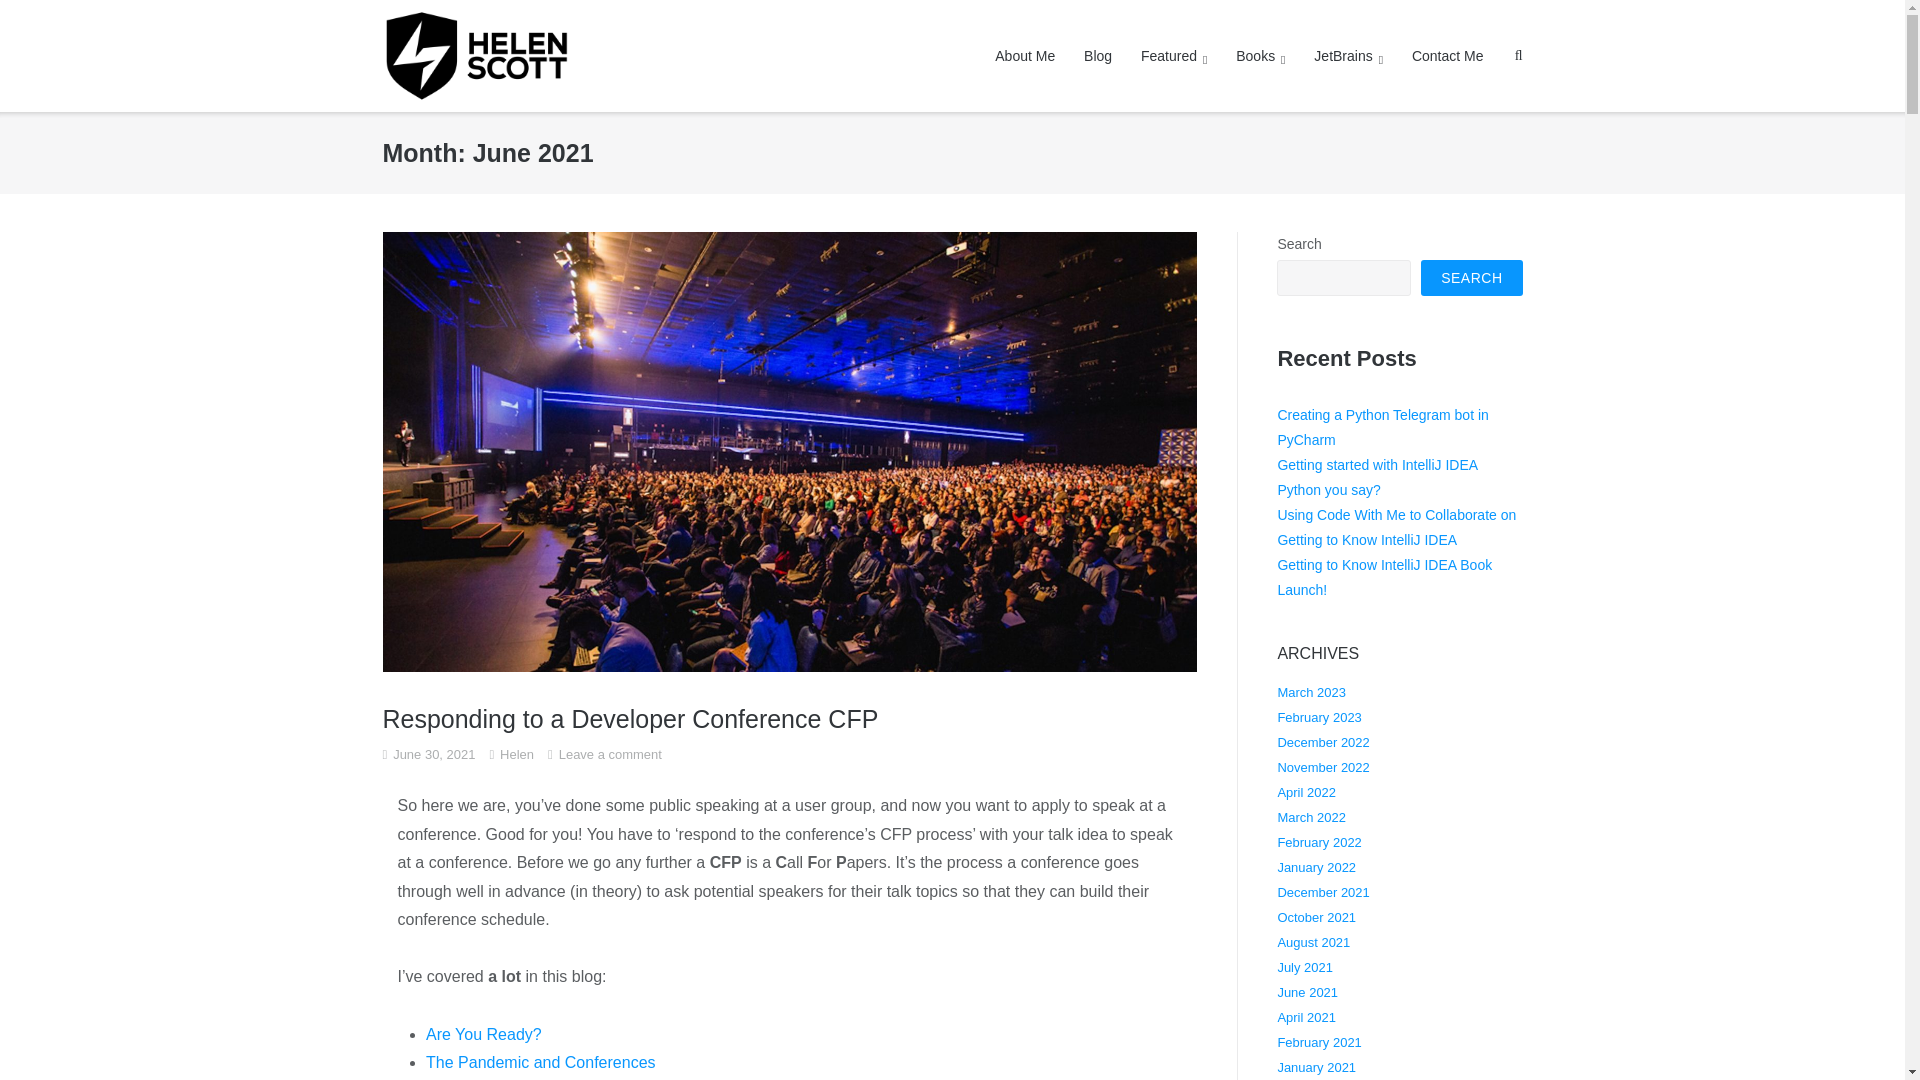 This screenshot has height=1080, width=1920. What do you see at coordinates (630, 719) in the screenshot?
I see `Responding to a Developer Conference CFP` at bounding box center [630, 719].